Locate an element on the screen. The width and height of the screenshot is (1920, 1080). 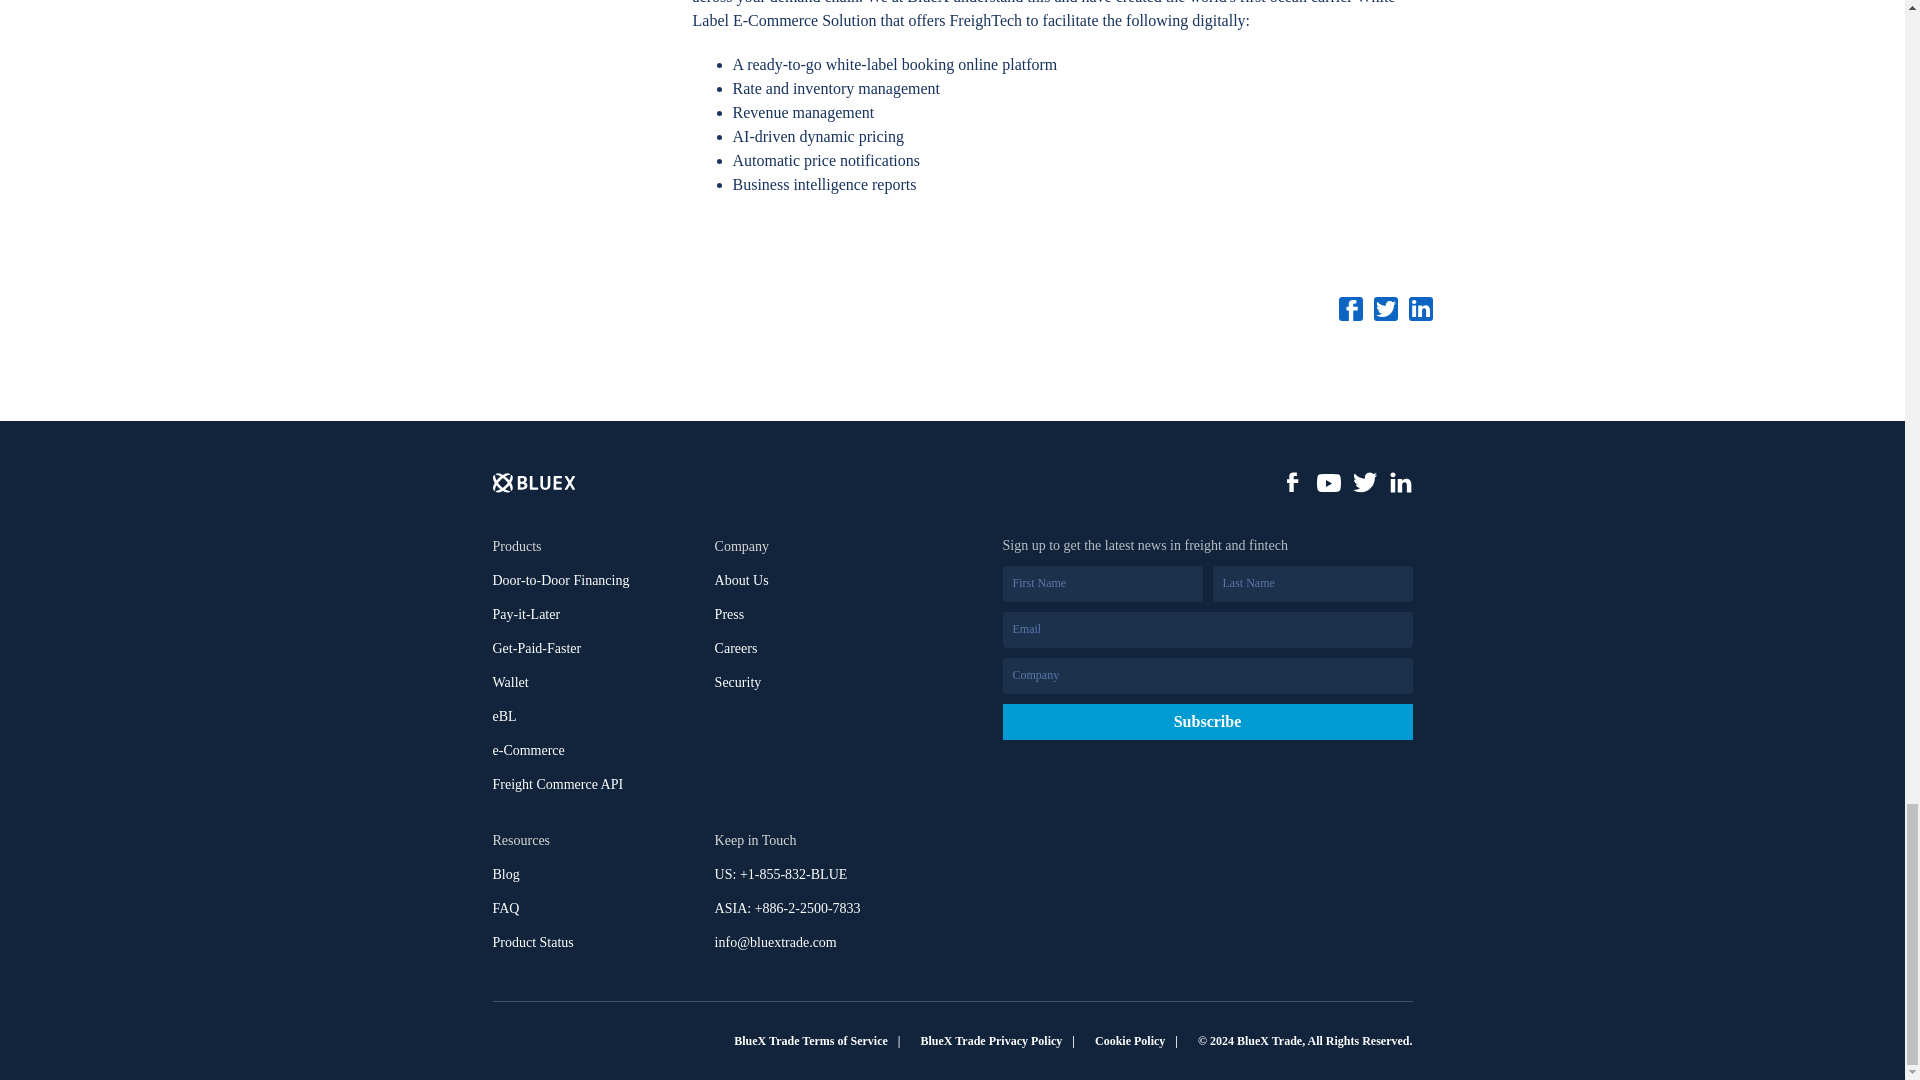
twitter is located at coordinates (1364, 482).